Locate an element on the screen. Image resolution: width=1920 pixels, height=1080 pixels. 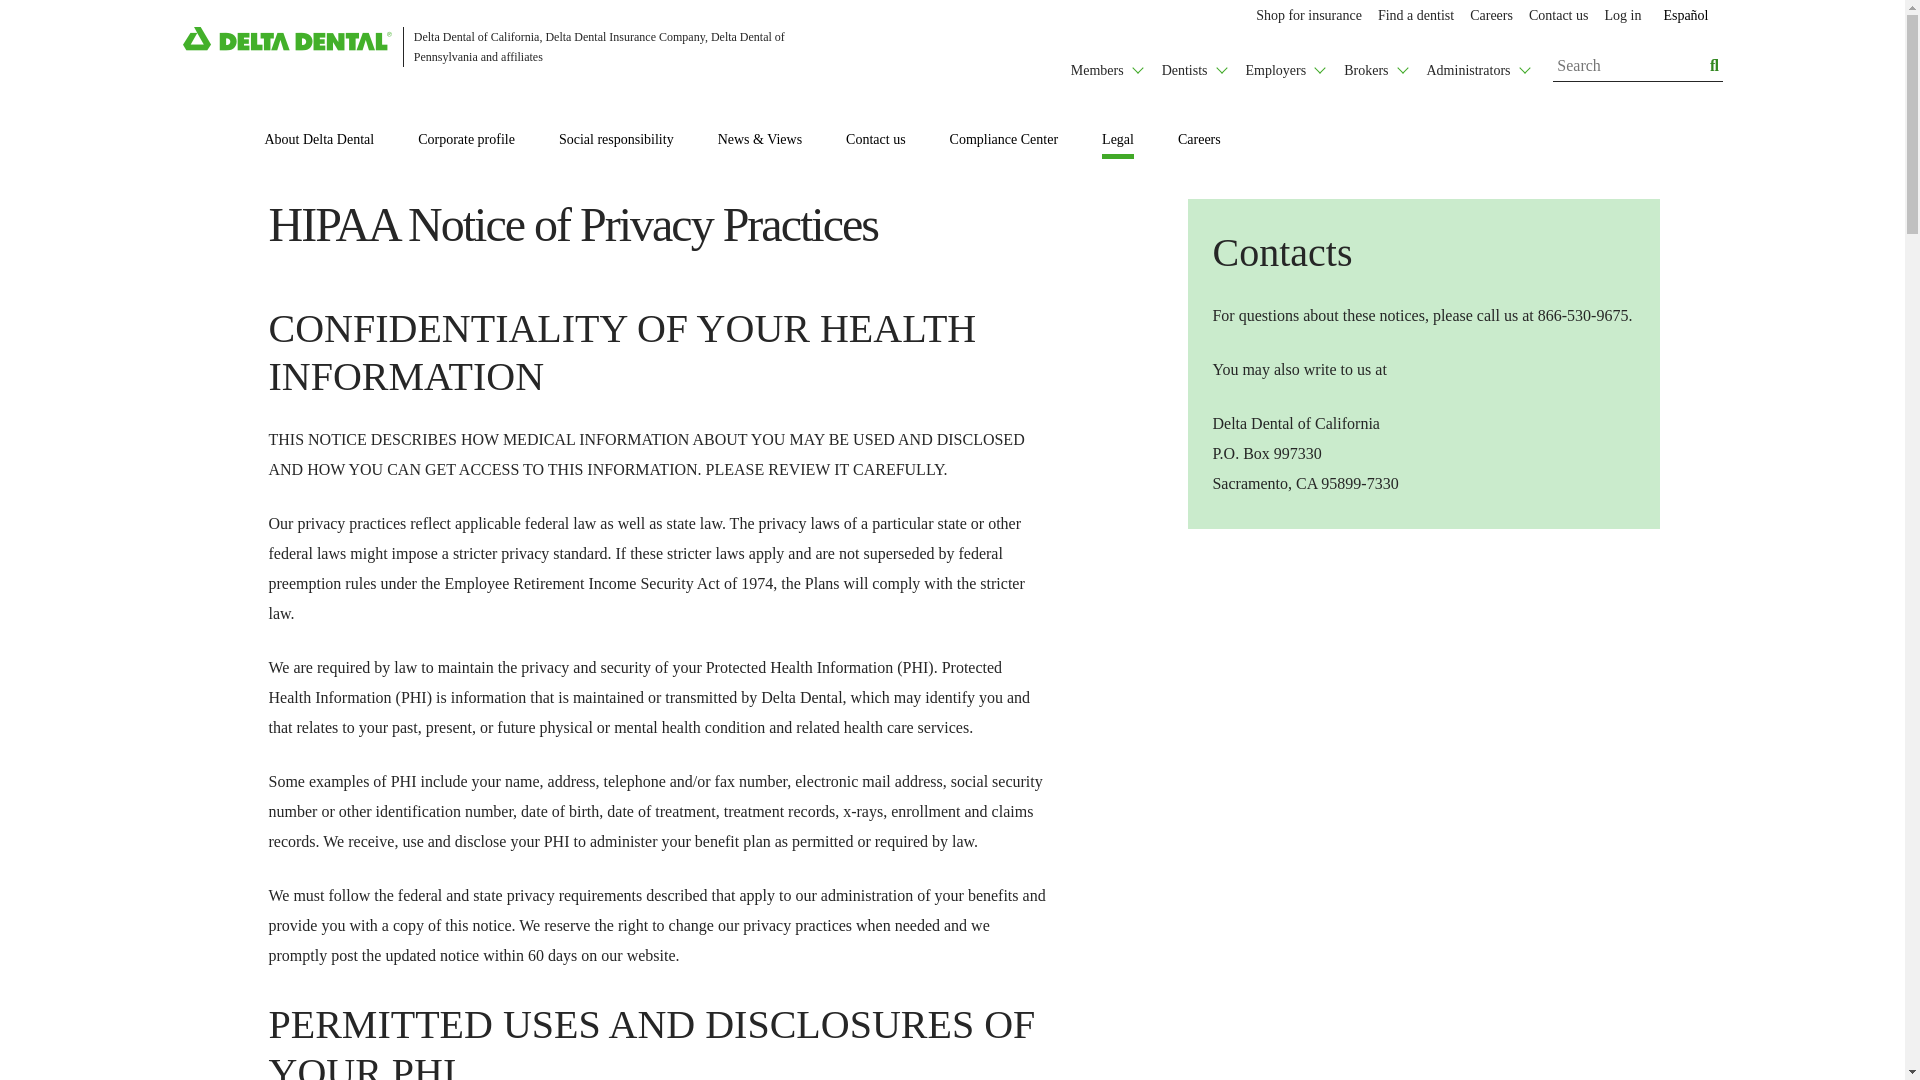
Log in is located at coordinates (1622, 16).